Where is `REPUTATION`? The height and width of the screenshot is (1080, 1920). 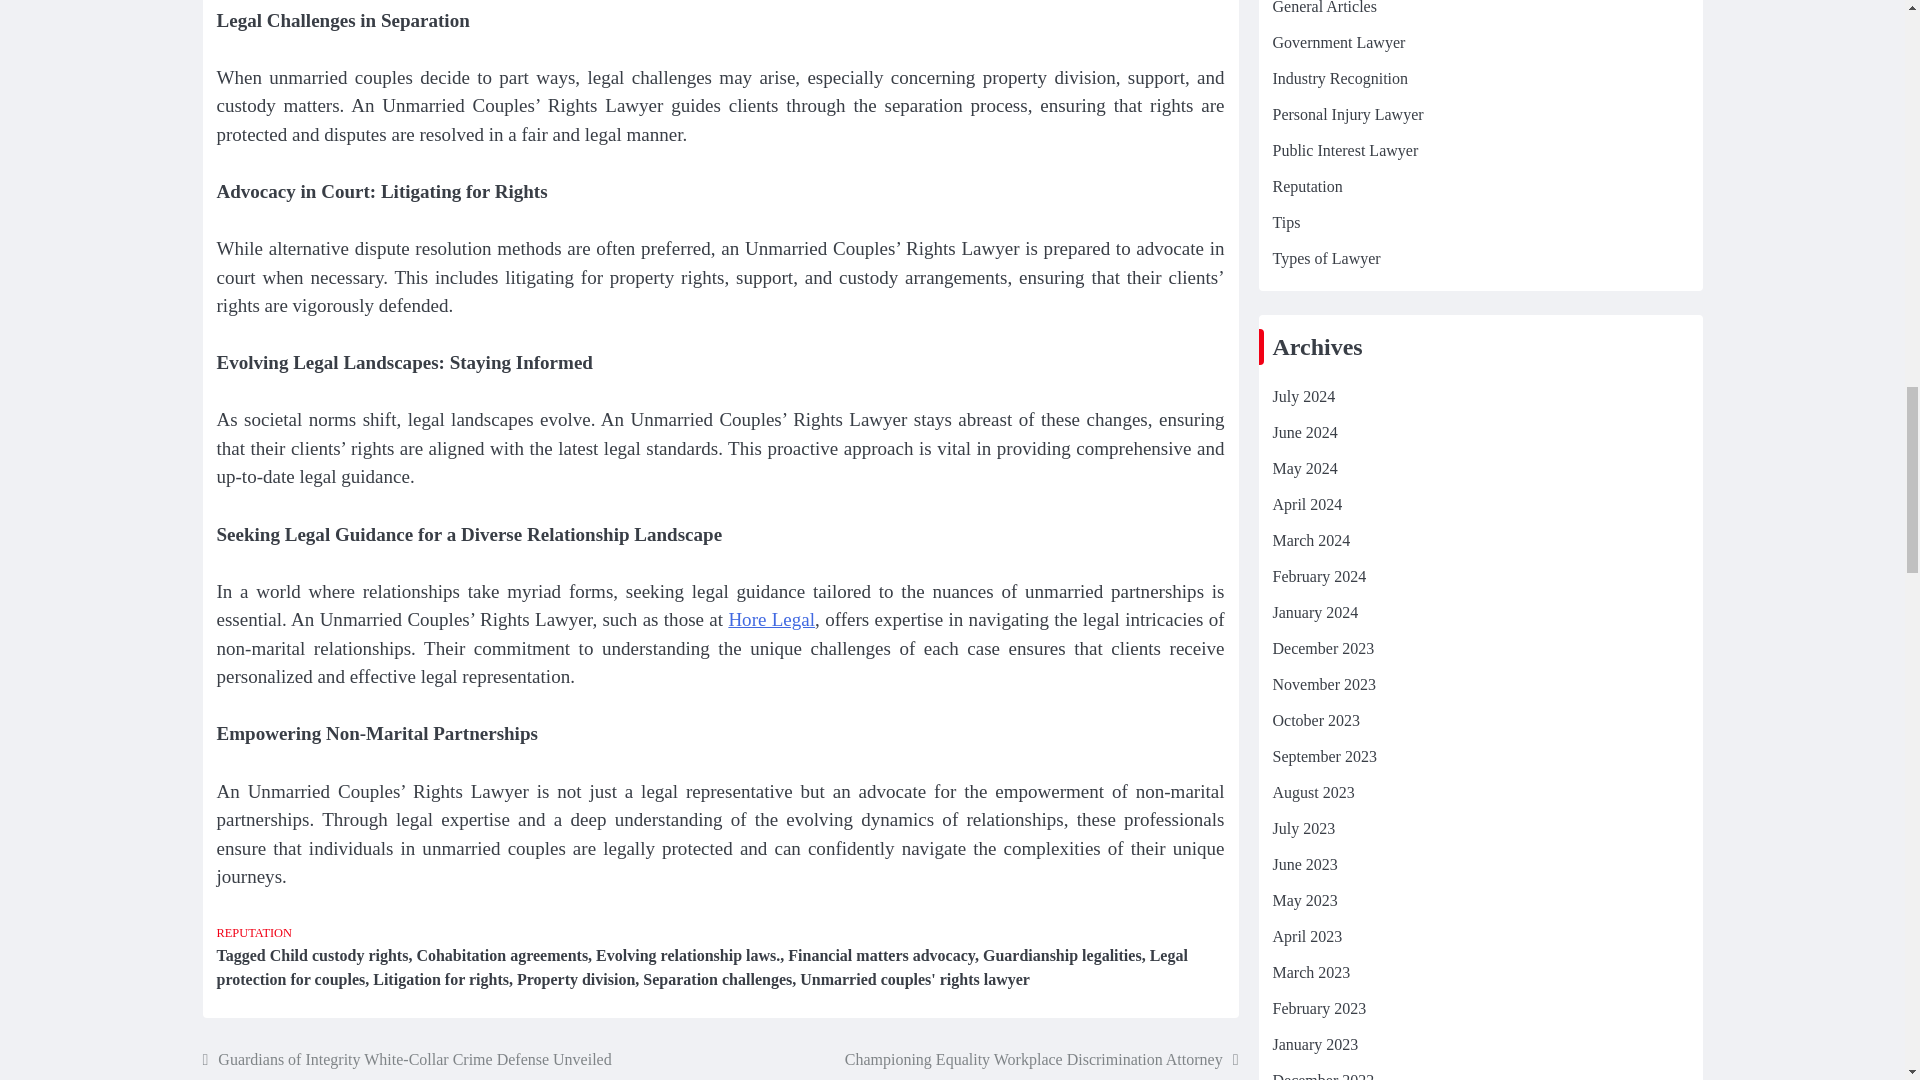
REPUTATION is located at coordinates (253, 932).